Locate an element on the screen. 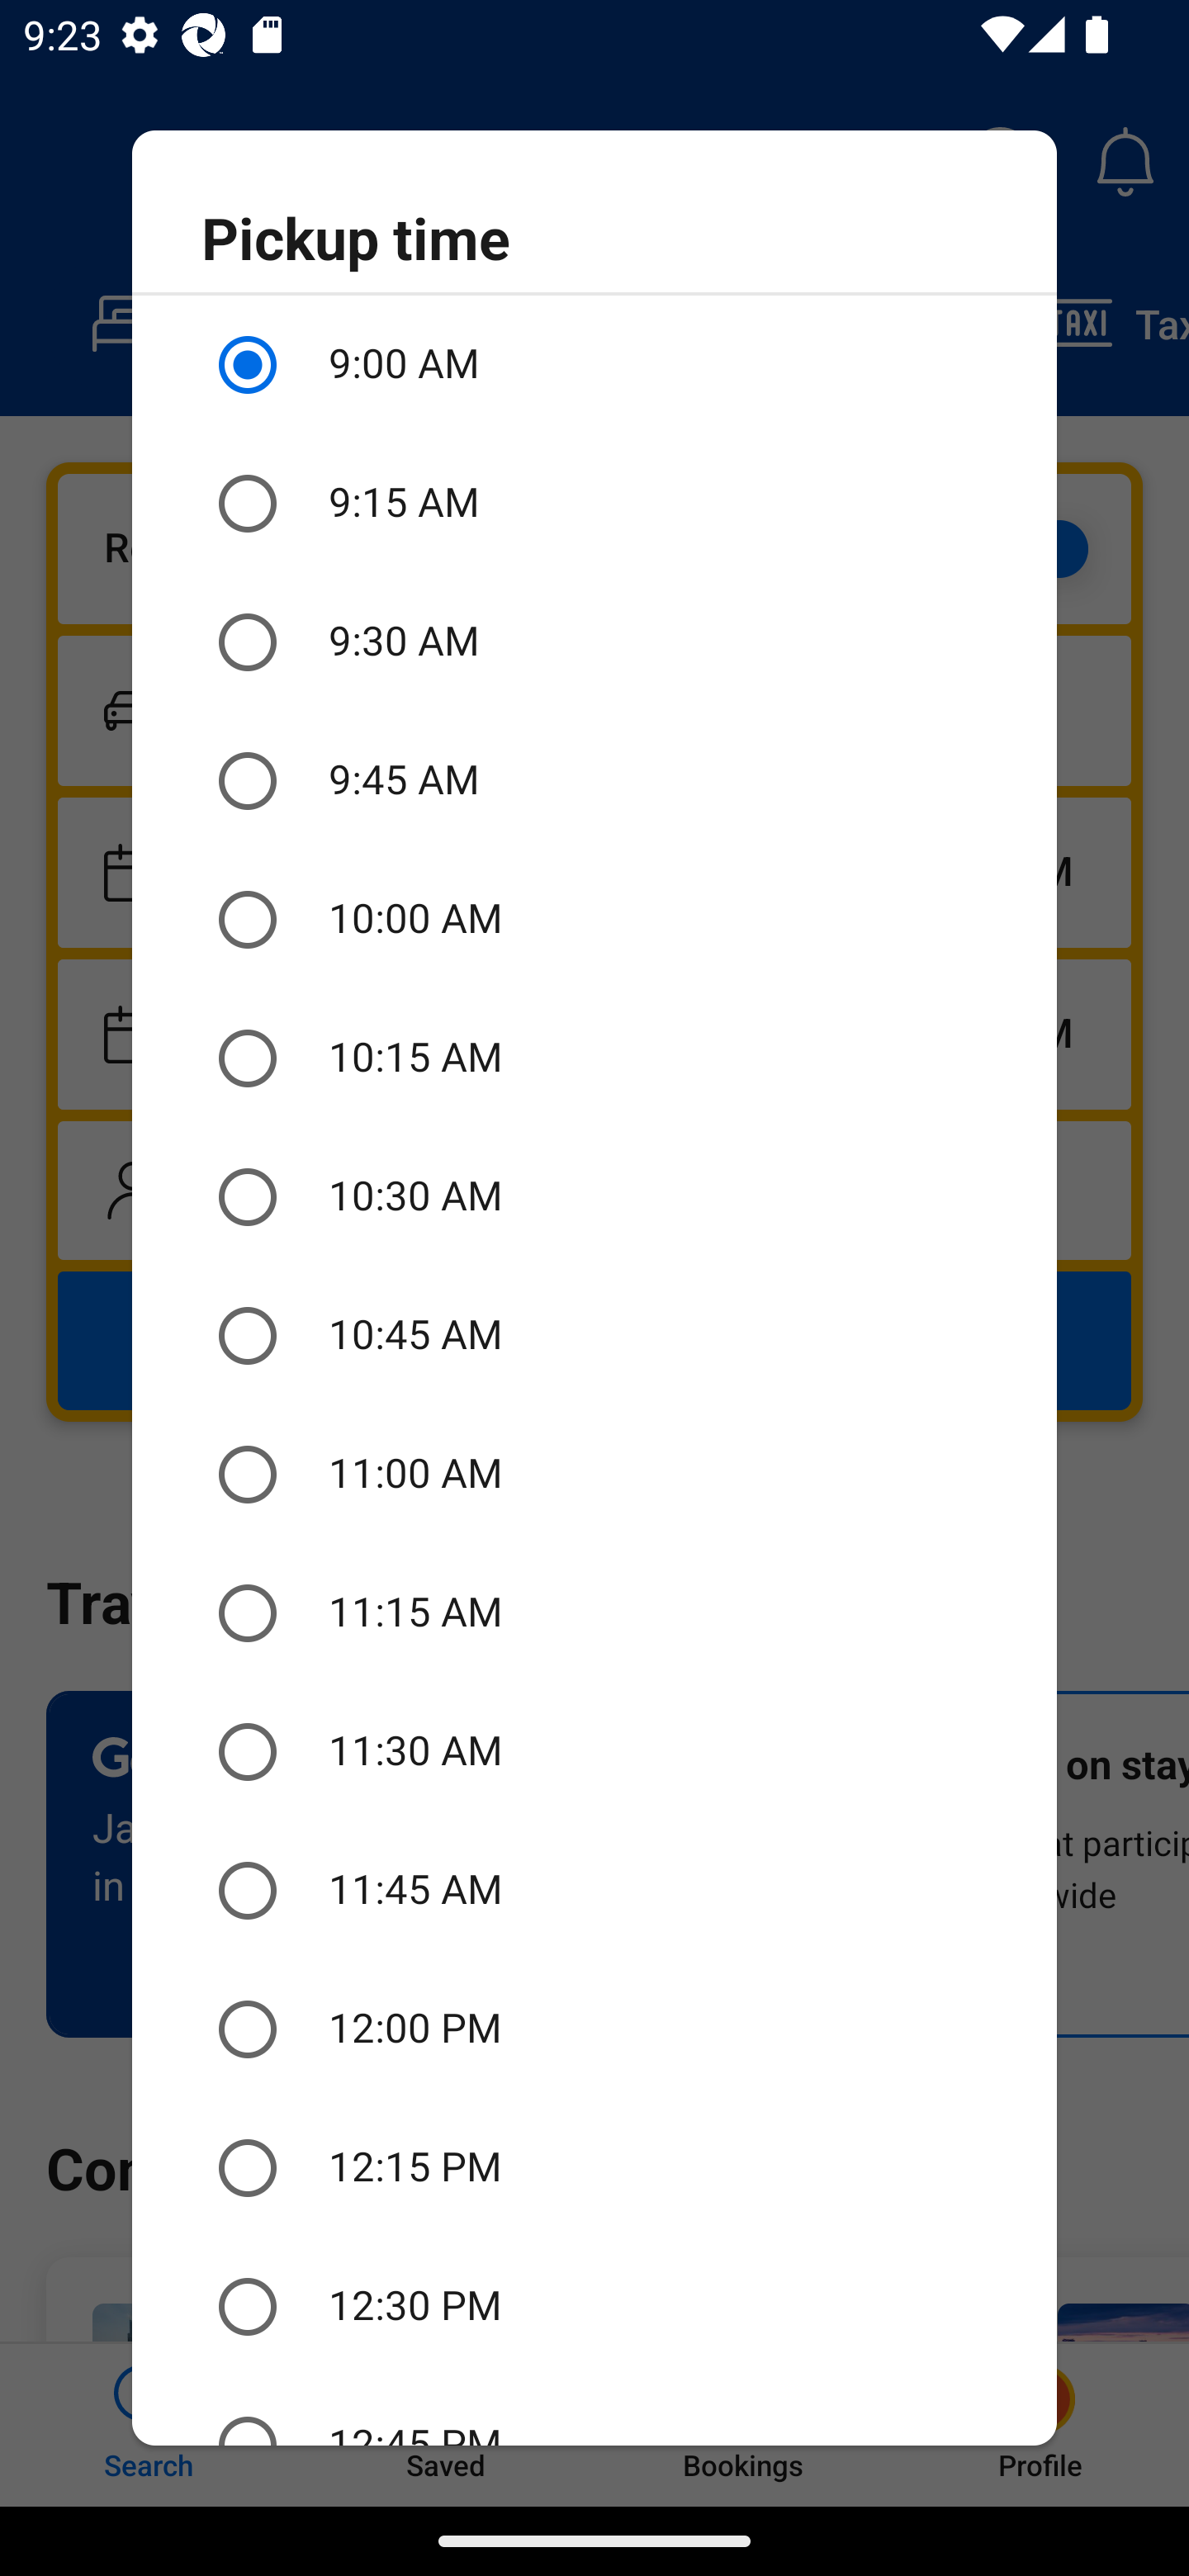 This screenshot has width=1189, height=2576. 9:30 AM is located at coordinates (594, 641).